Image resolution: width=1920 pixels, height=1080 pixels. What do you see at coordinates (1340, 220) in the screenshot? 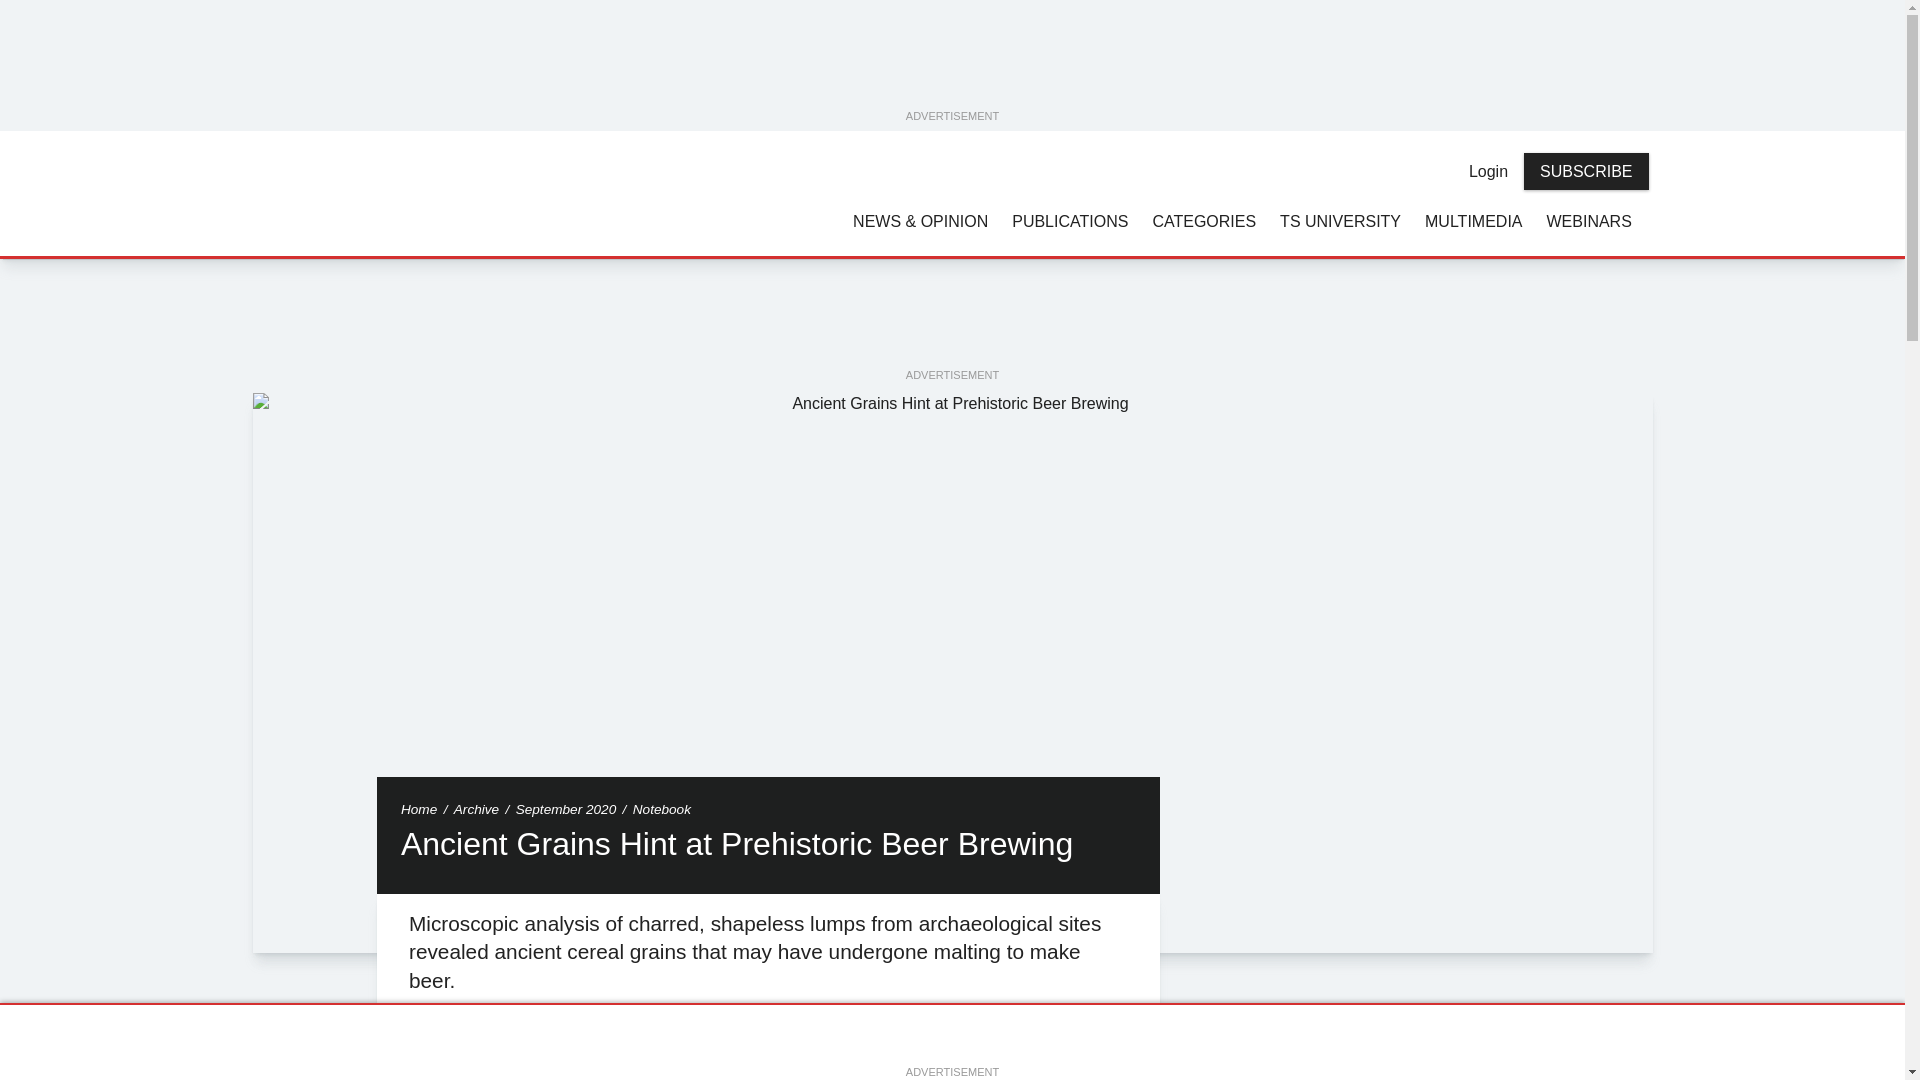
I see `TS UNIVERSITY` at bounding box center [1340, 220].